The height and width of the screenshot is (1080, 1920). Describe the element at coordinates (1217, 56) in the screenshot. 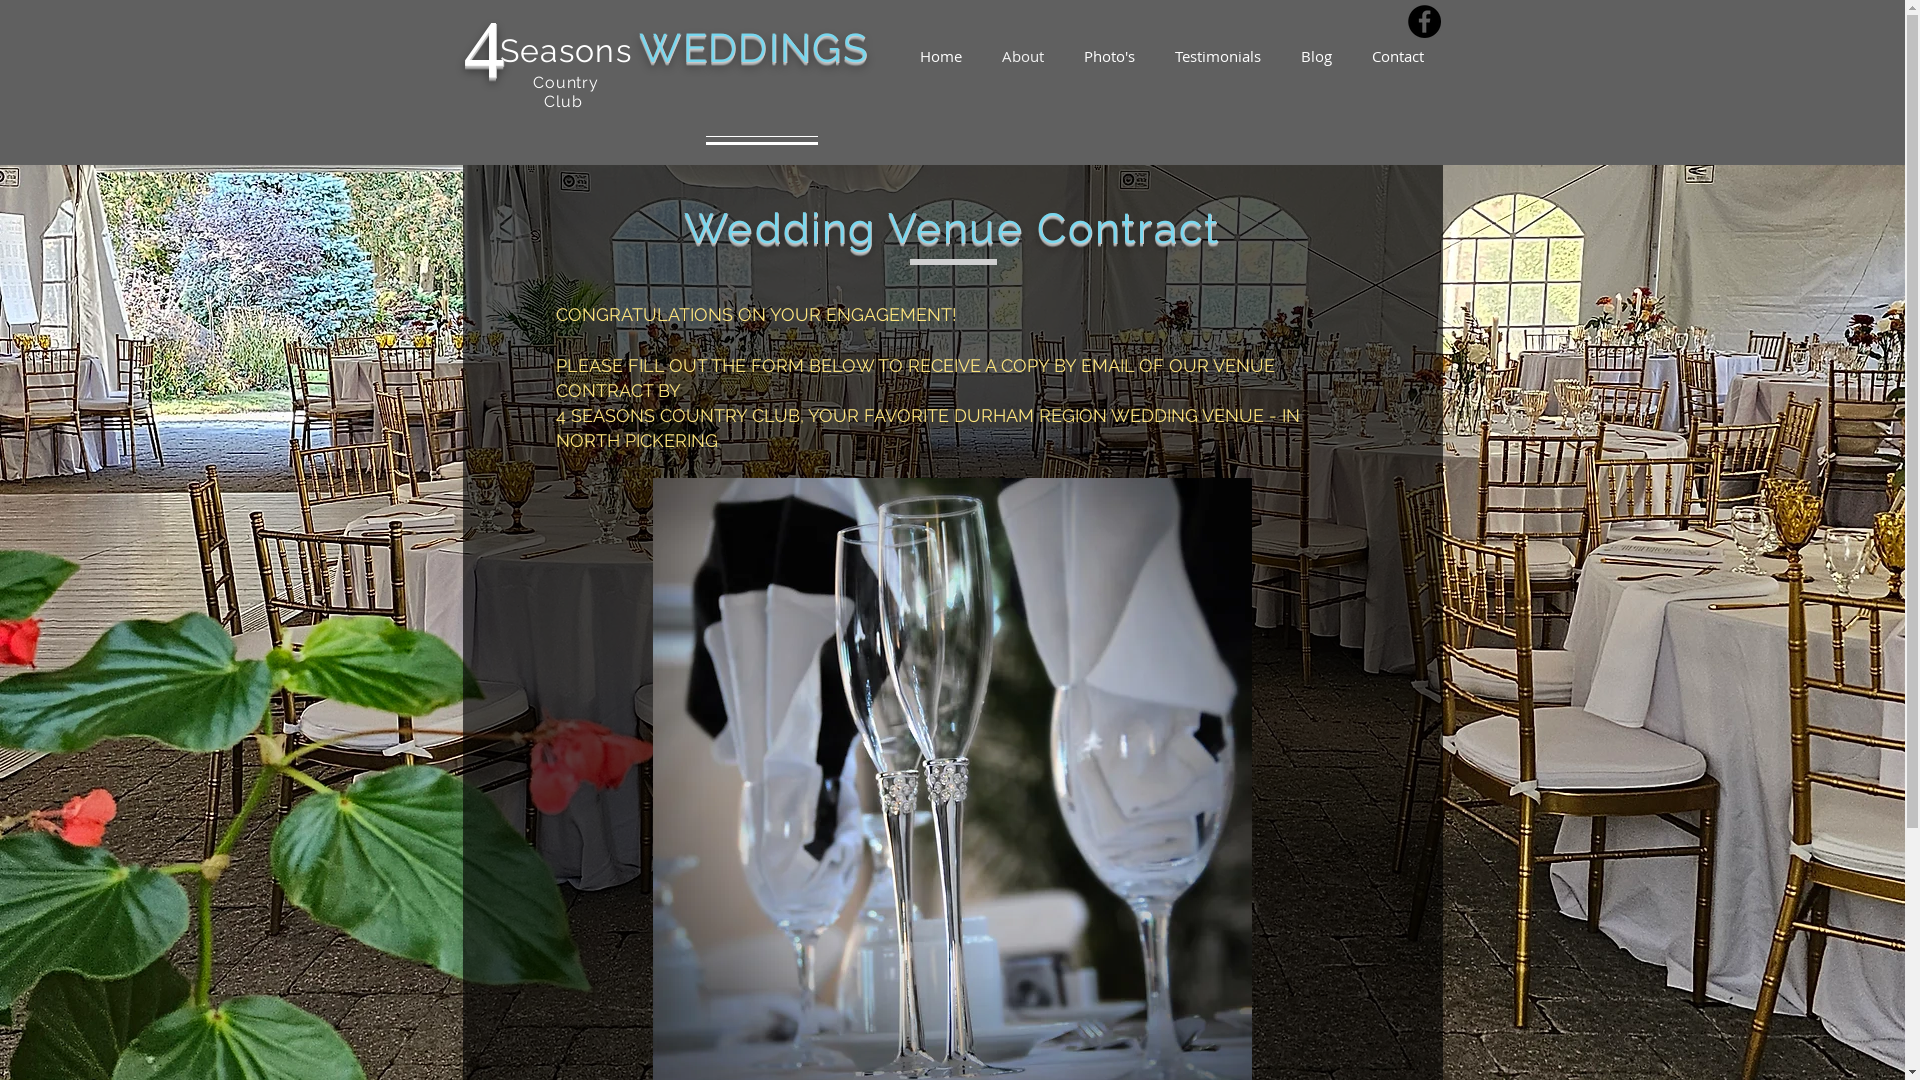

I see `Testimonials` at that location.